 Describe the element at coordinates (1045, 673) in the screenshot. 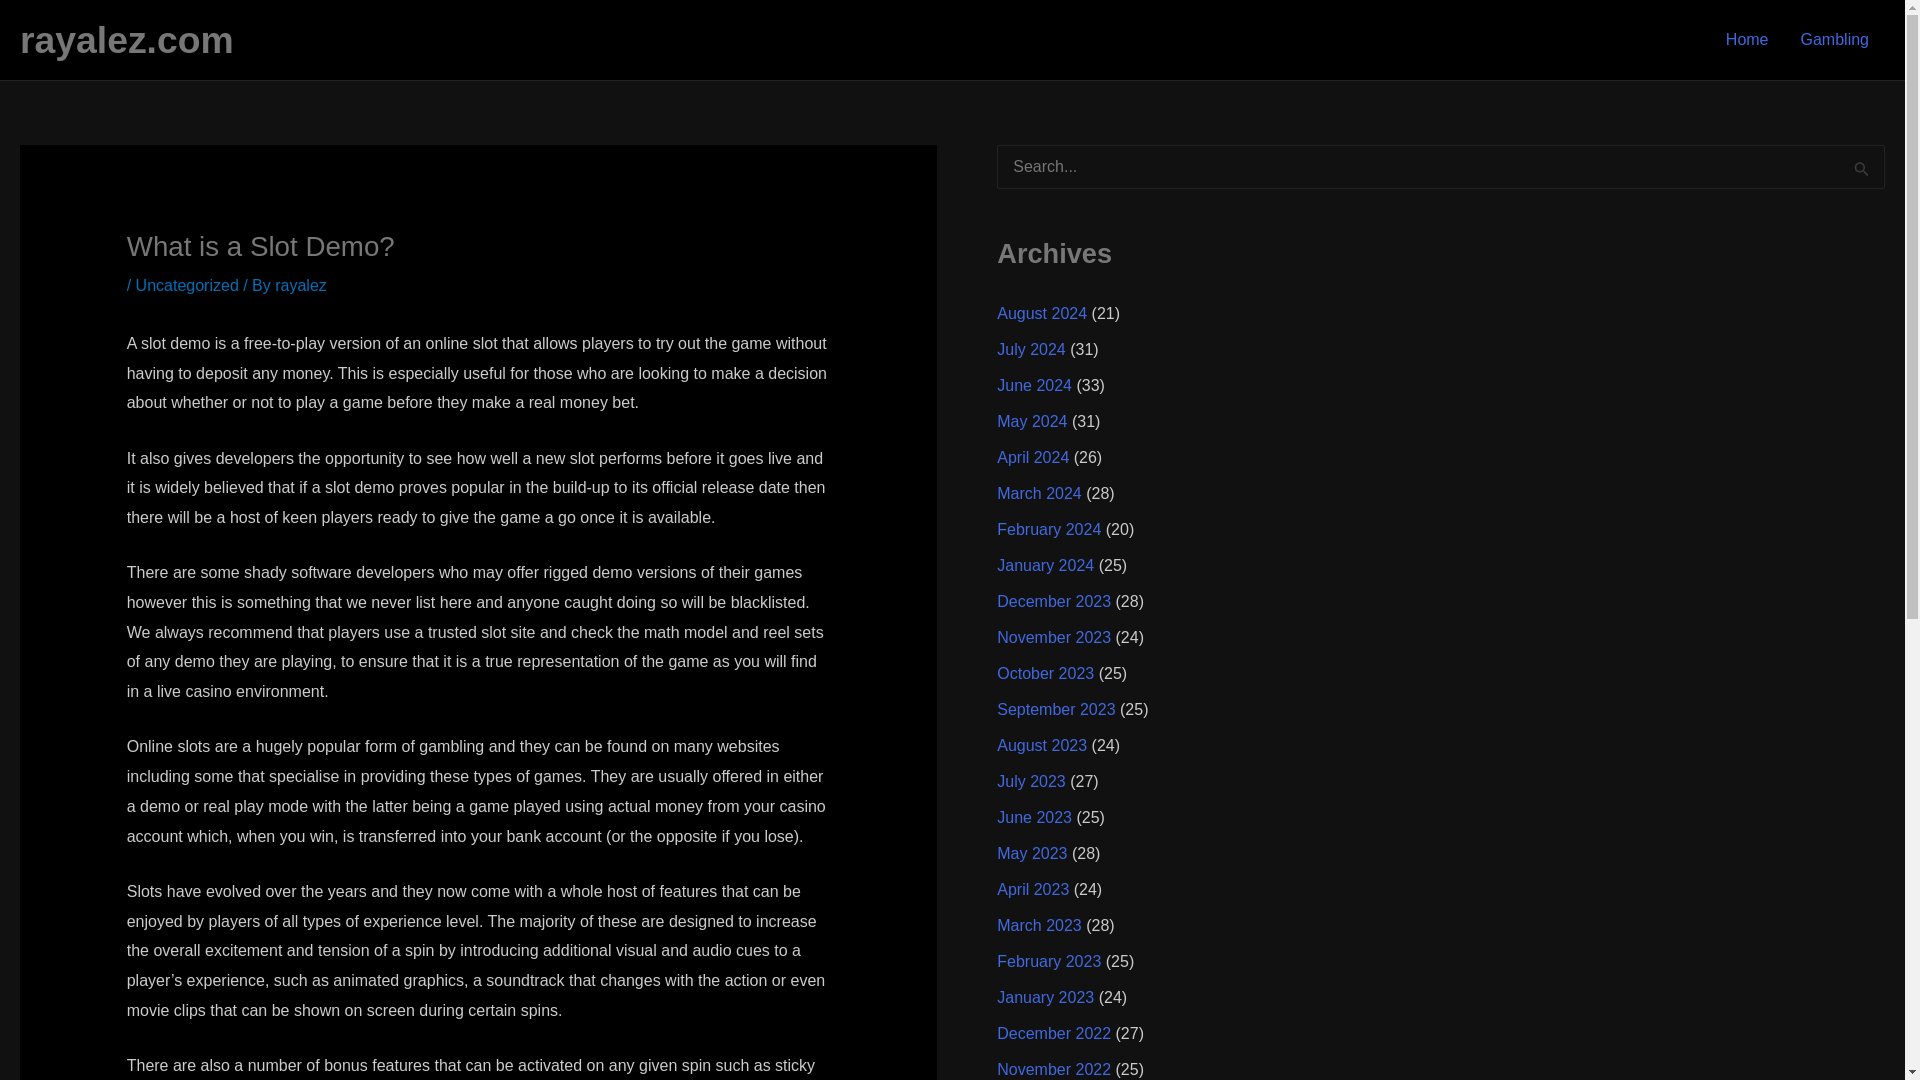

I see `October 2023` at that location.